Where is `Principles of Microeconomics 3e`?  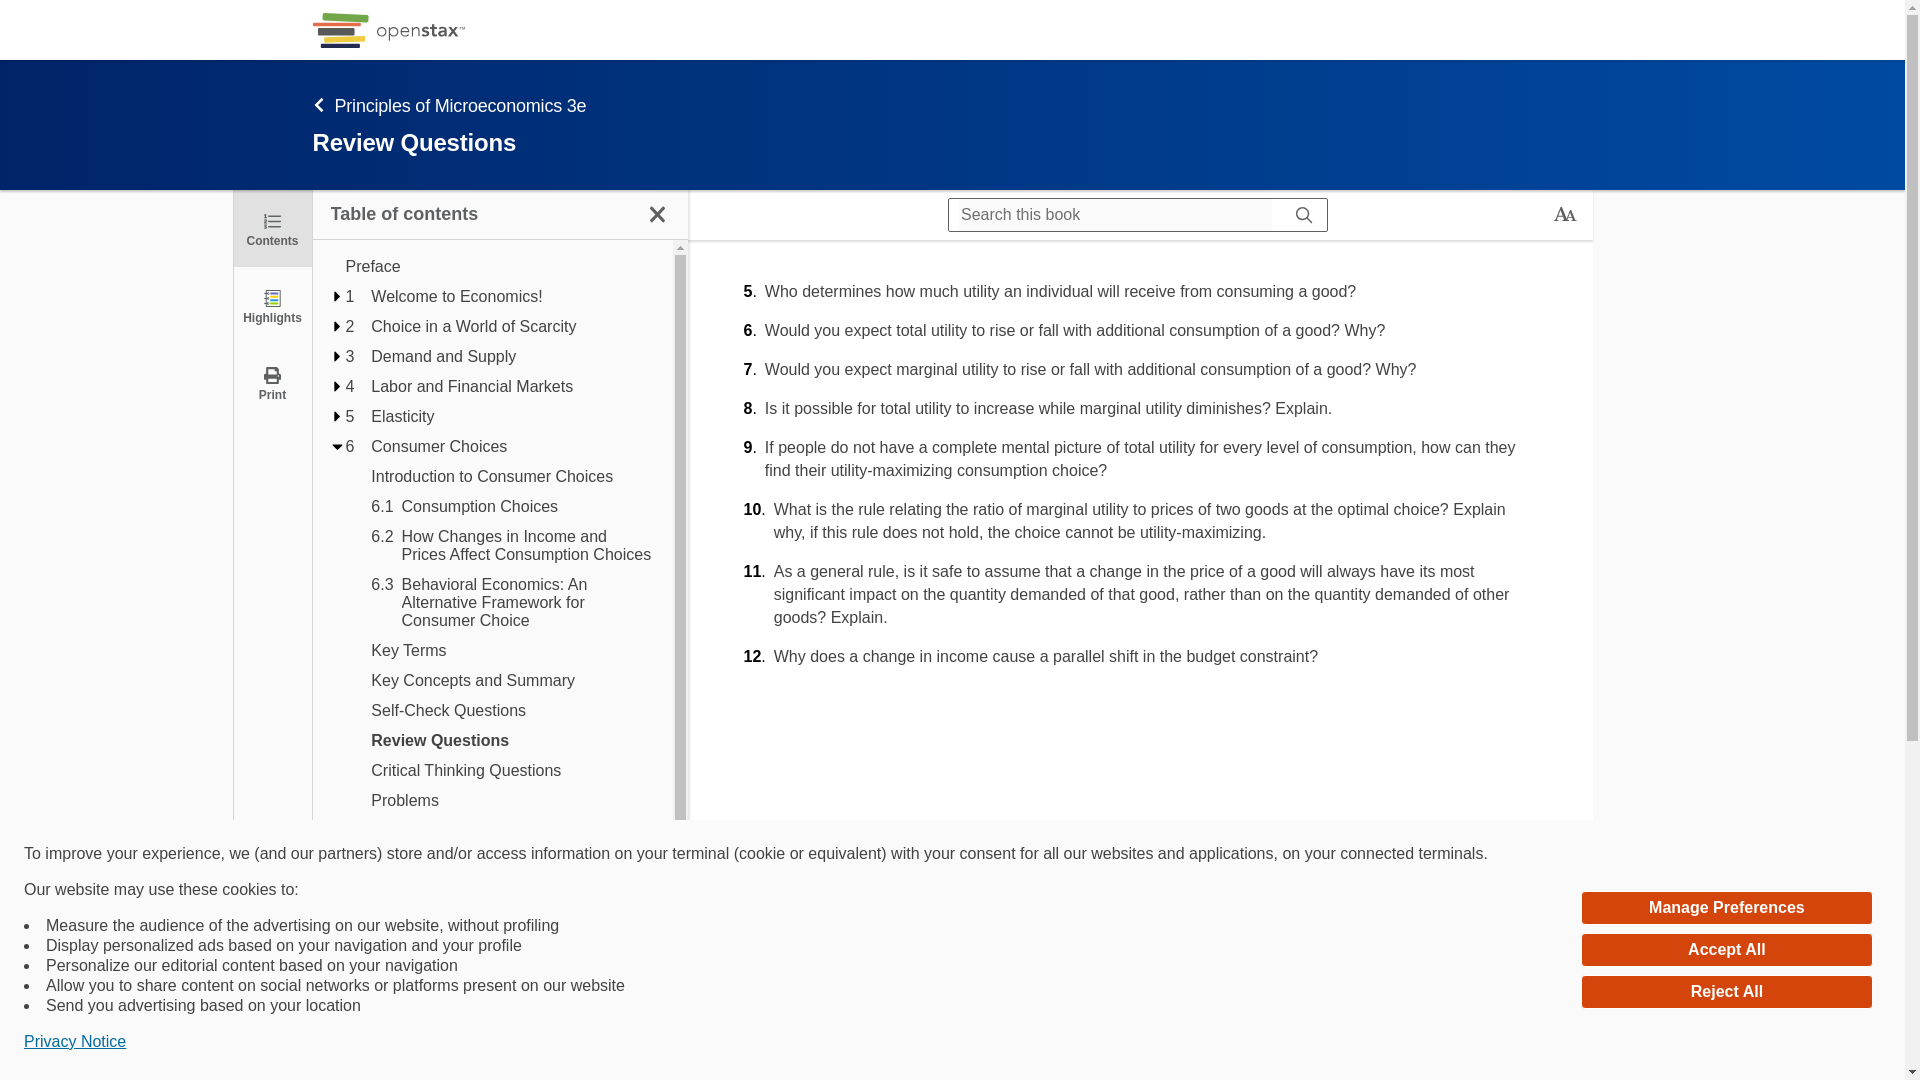
Principles of Microeconomics 3e is located at coordinates (446, 158).